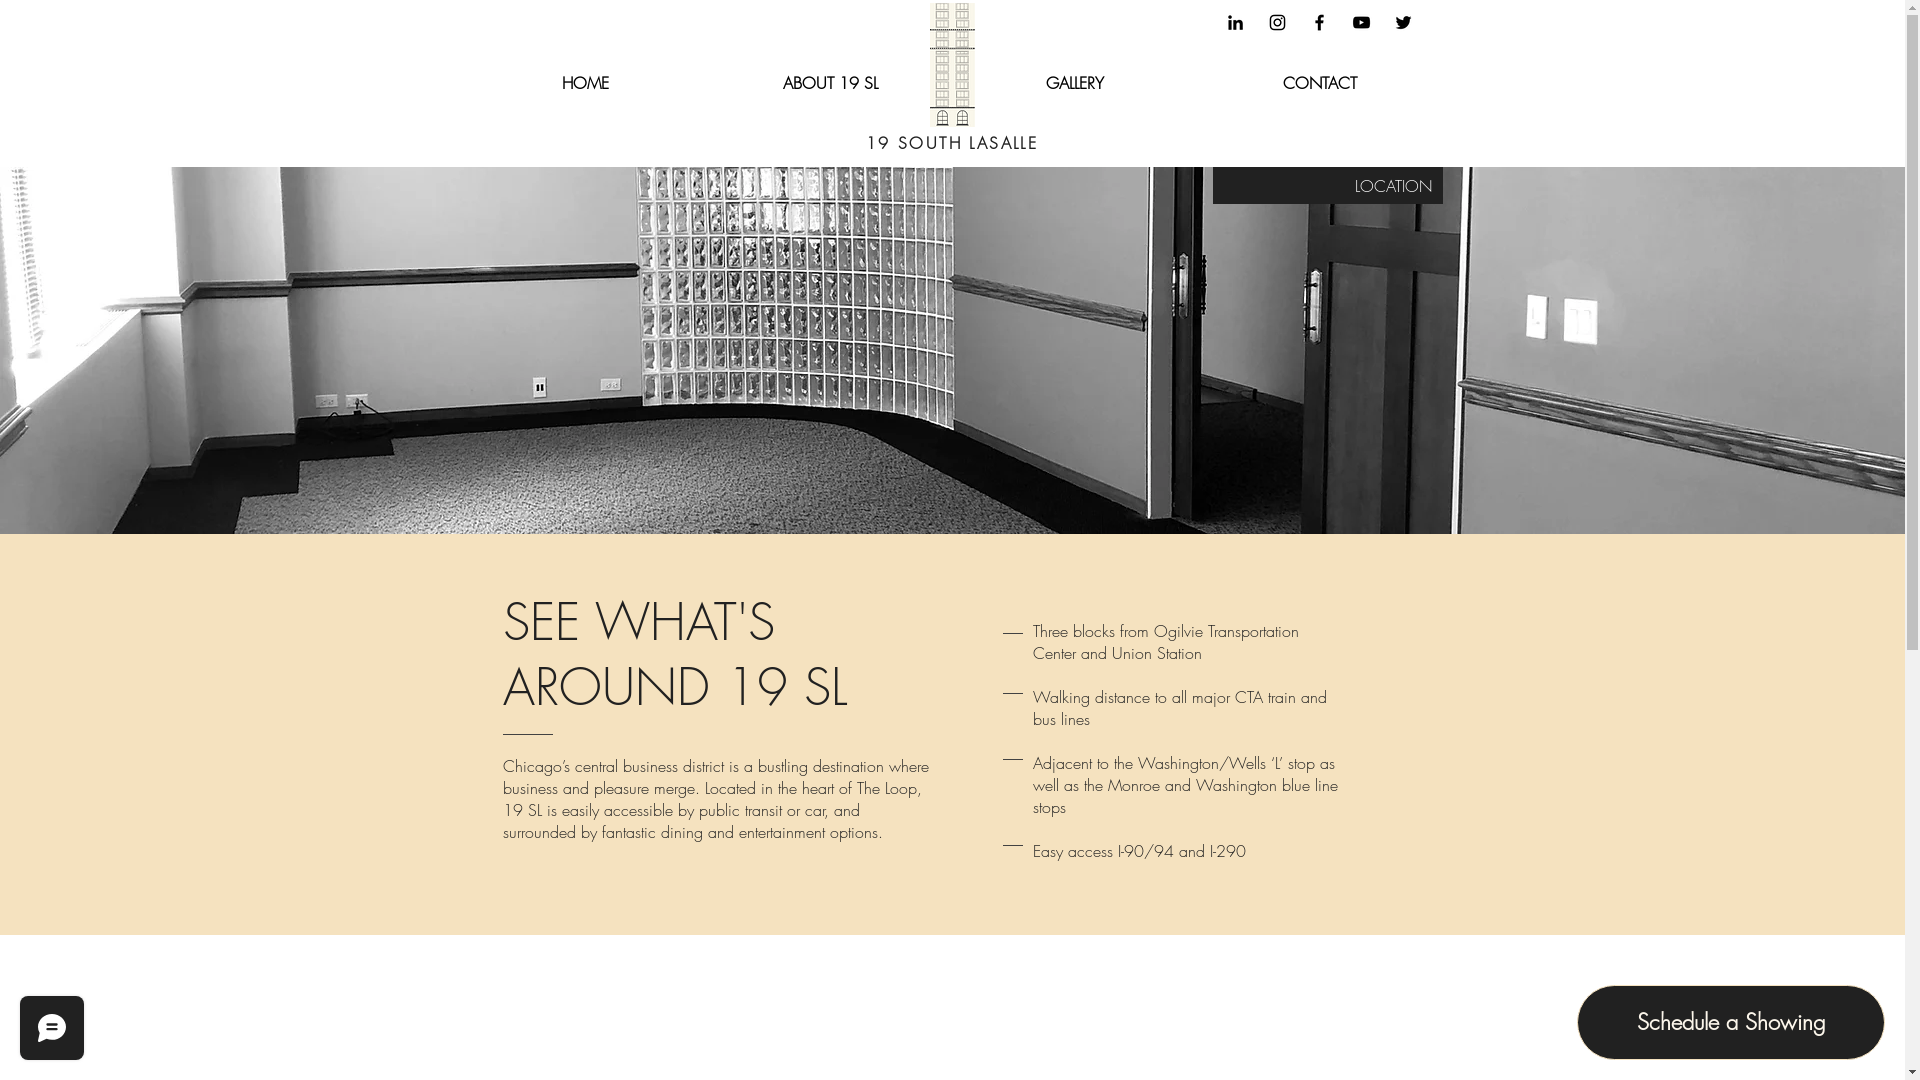 Image resolution: width=1920 pixels, height=1080 pixels. What do you see at coordinates (1731, 1022) in the screenshot?
I see `Schedule a Showing` at bounding box center [1731, 1022].